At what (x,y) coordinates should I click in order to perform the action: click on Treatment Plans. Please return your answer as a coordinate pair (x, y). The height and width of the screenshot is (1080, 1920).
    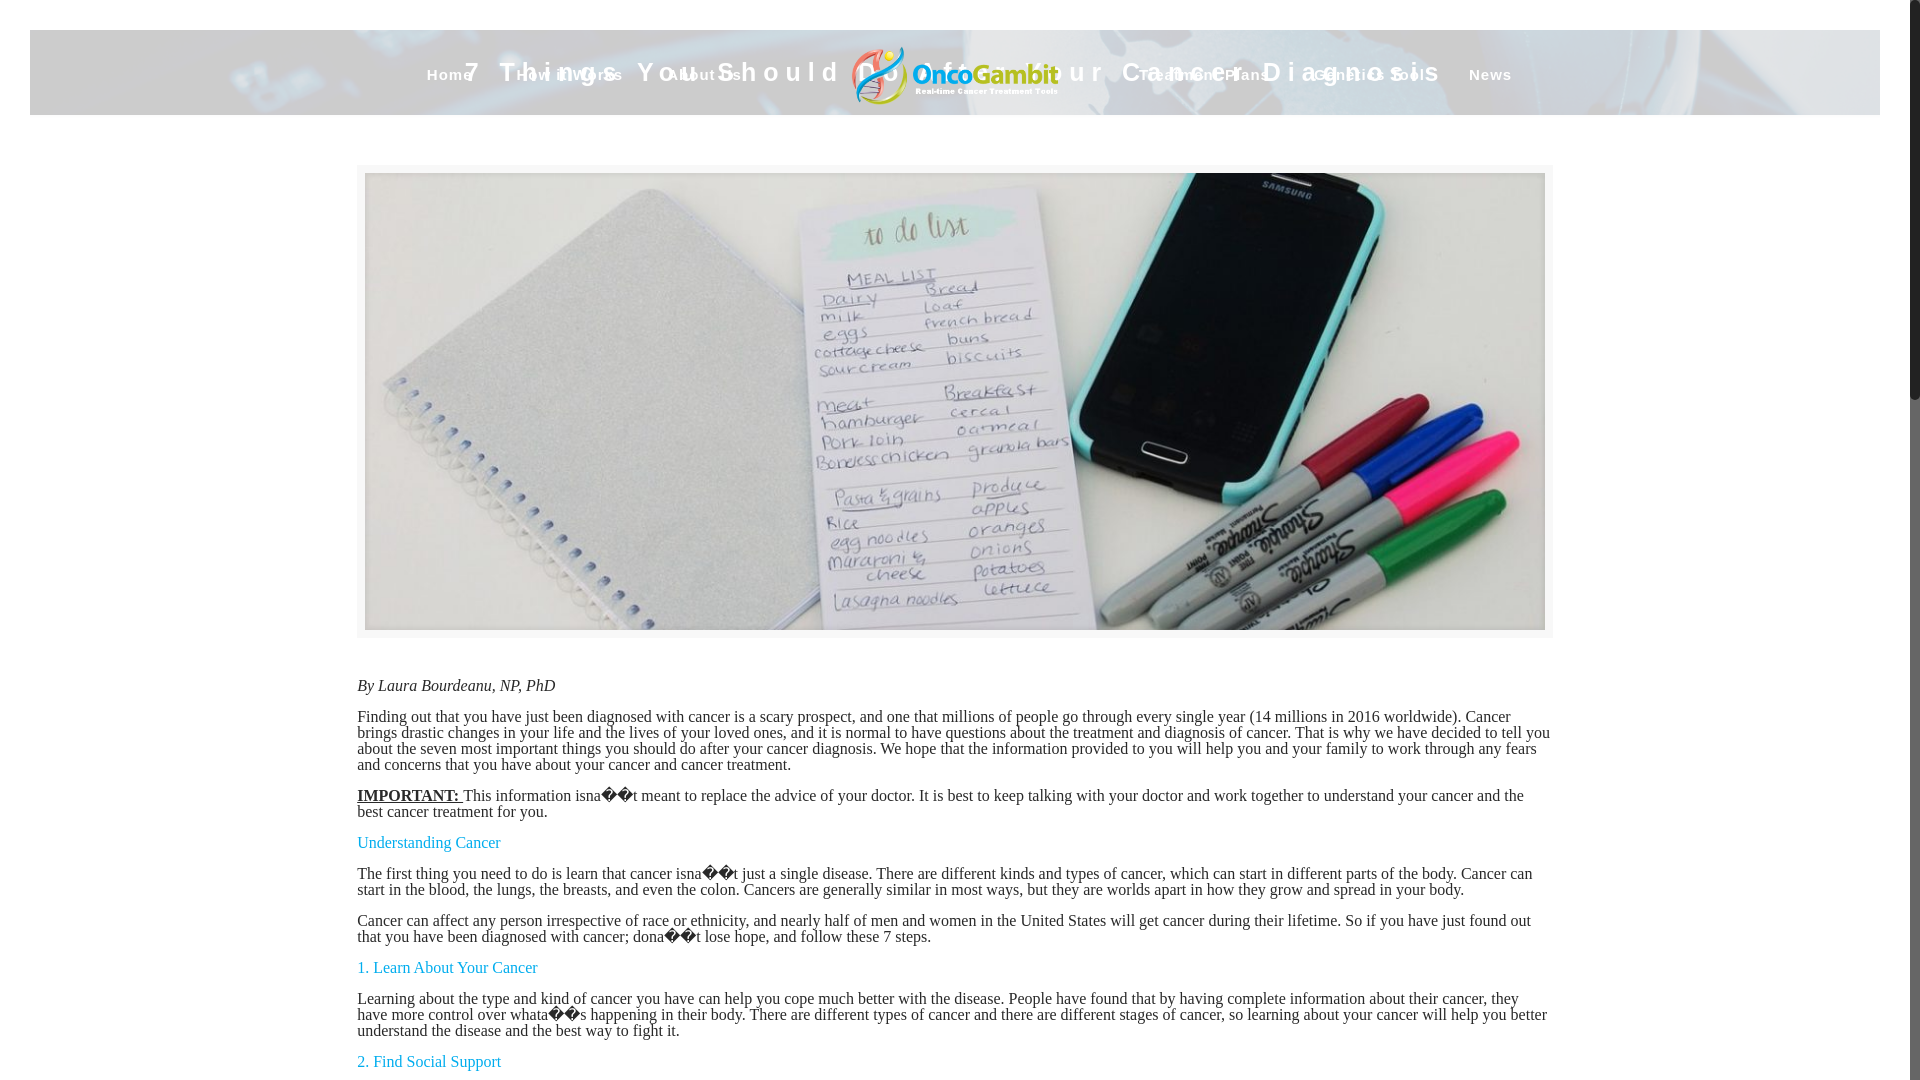
    Looking at the image, I should click on (1204, 74).